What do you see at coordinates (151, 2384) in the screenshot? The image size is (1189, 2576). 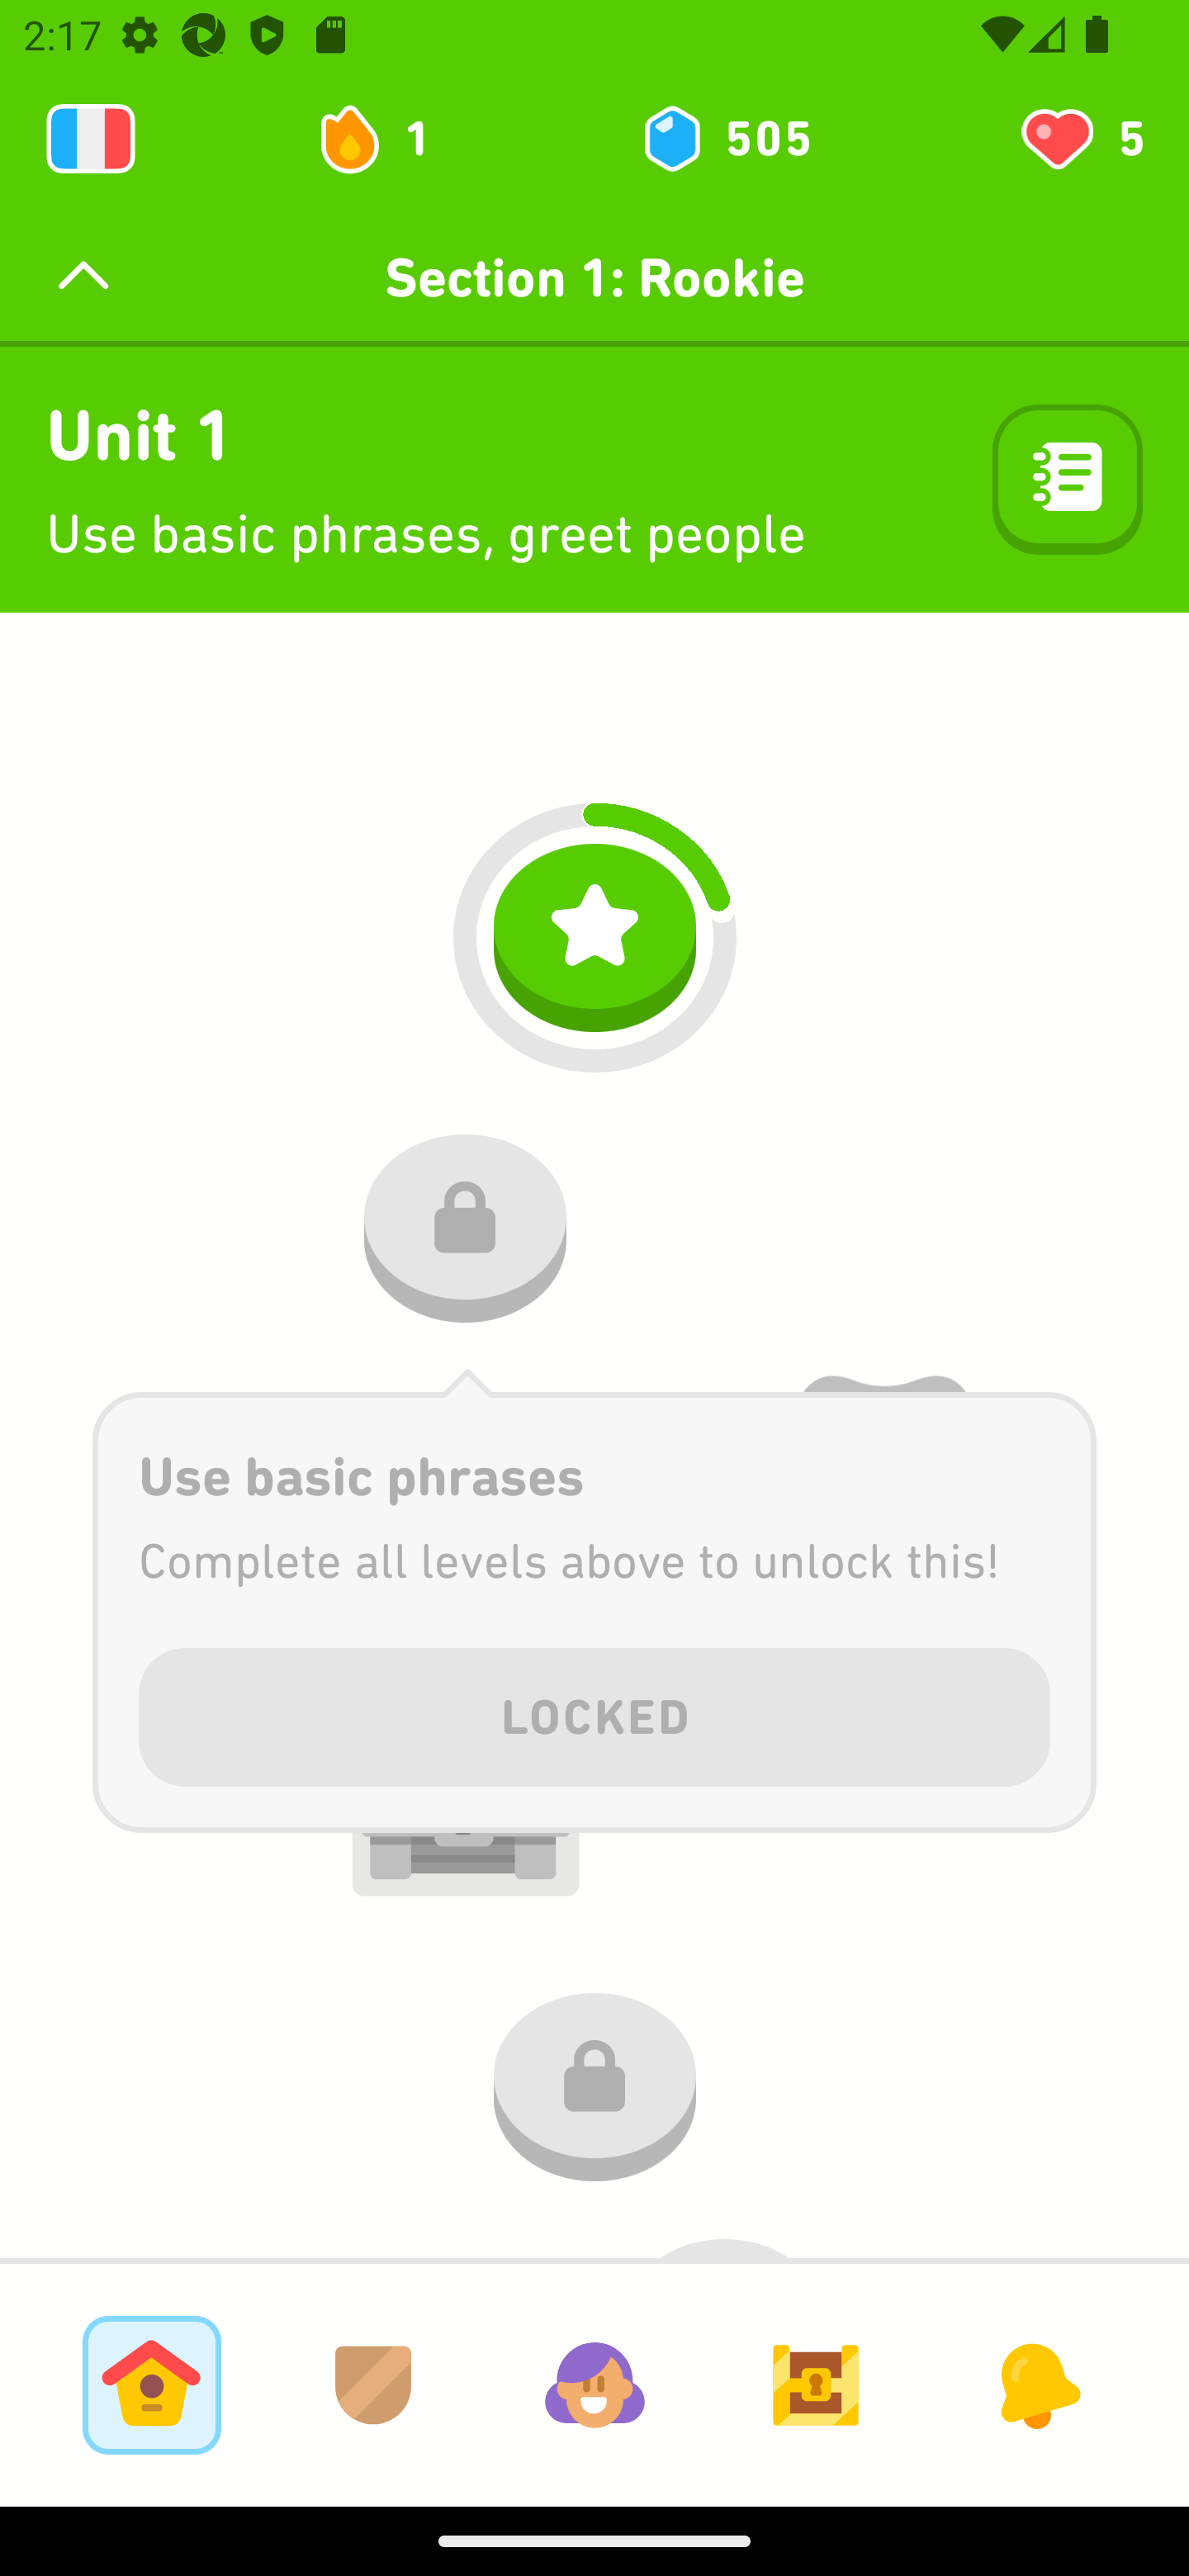 I see `Learn Tab` at bounding box center [151, 2384].